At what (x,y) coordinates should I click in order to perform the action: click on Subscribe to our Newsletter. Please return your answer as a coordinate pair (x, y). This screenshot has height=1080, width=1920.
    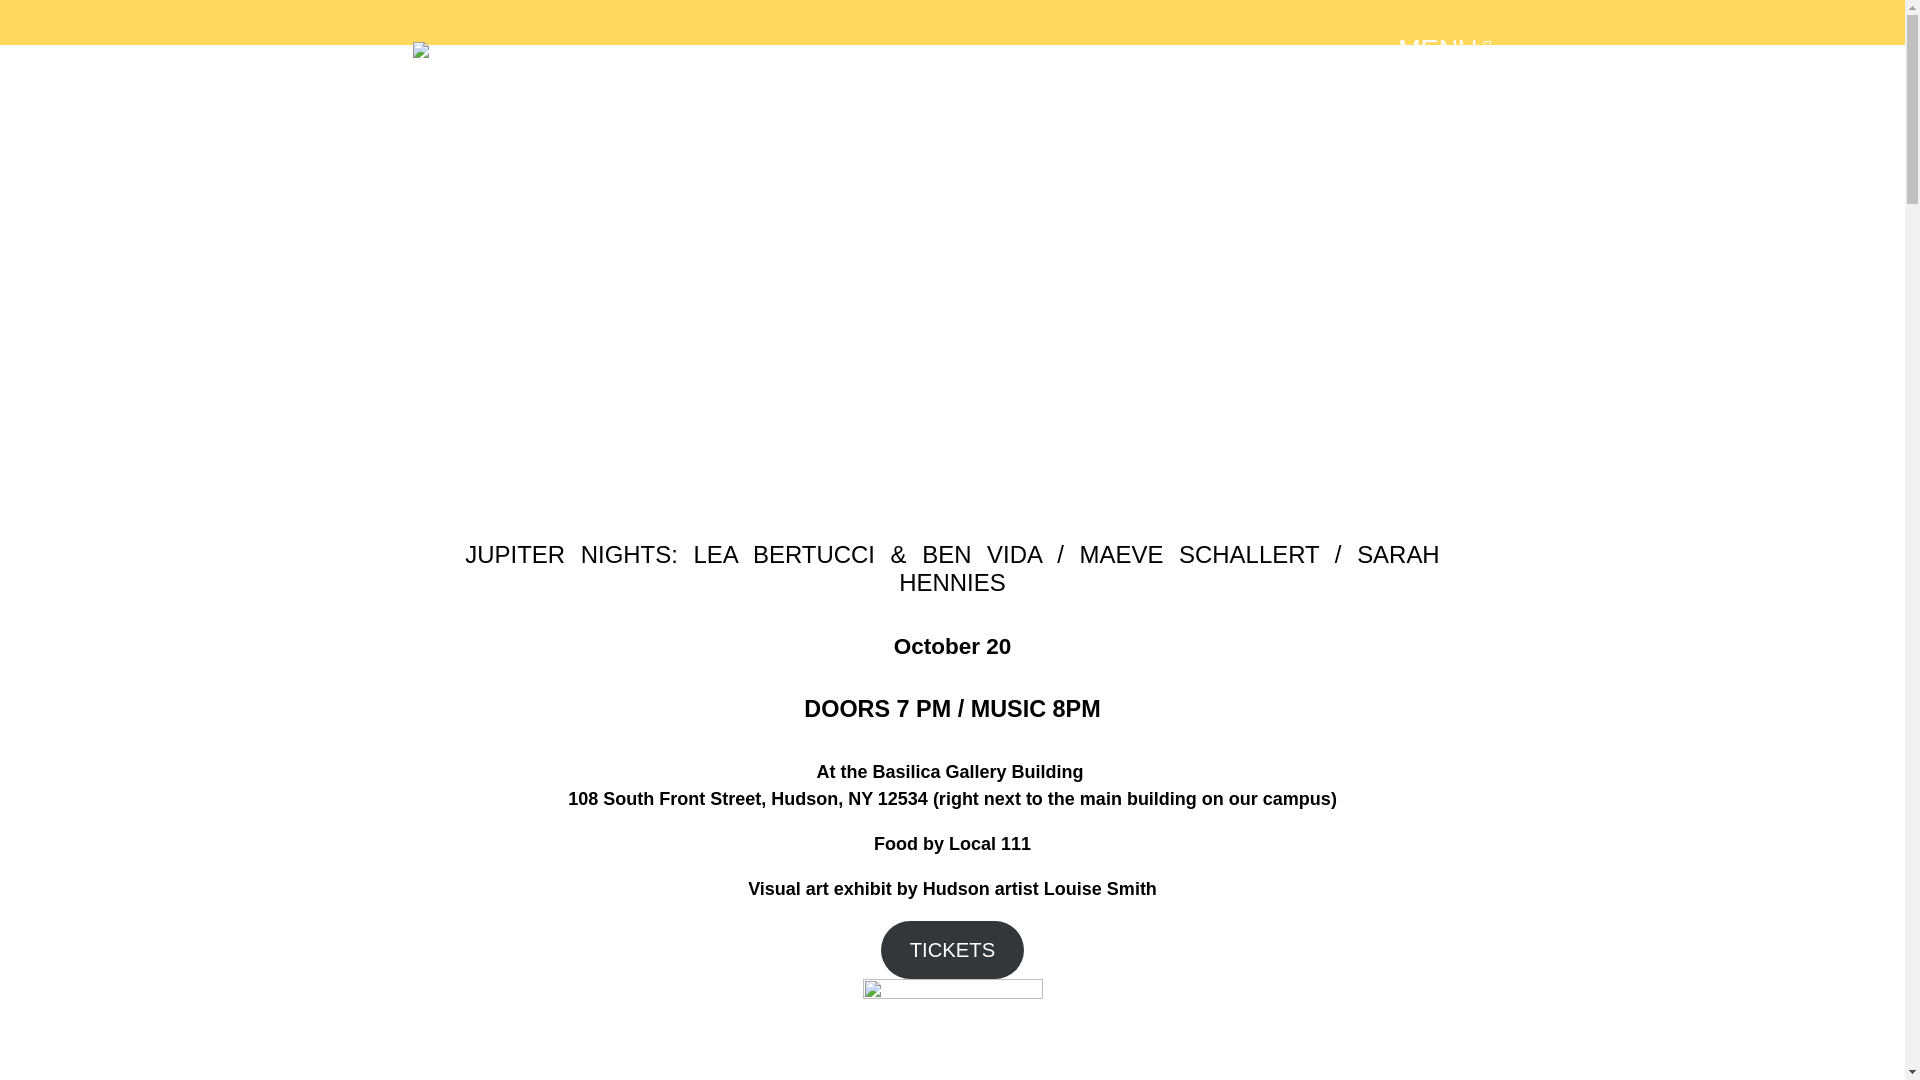
    Looking at the image, I should click on (914, 565).